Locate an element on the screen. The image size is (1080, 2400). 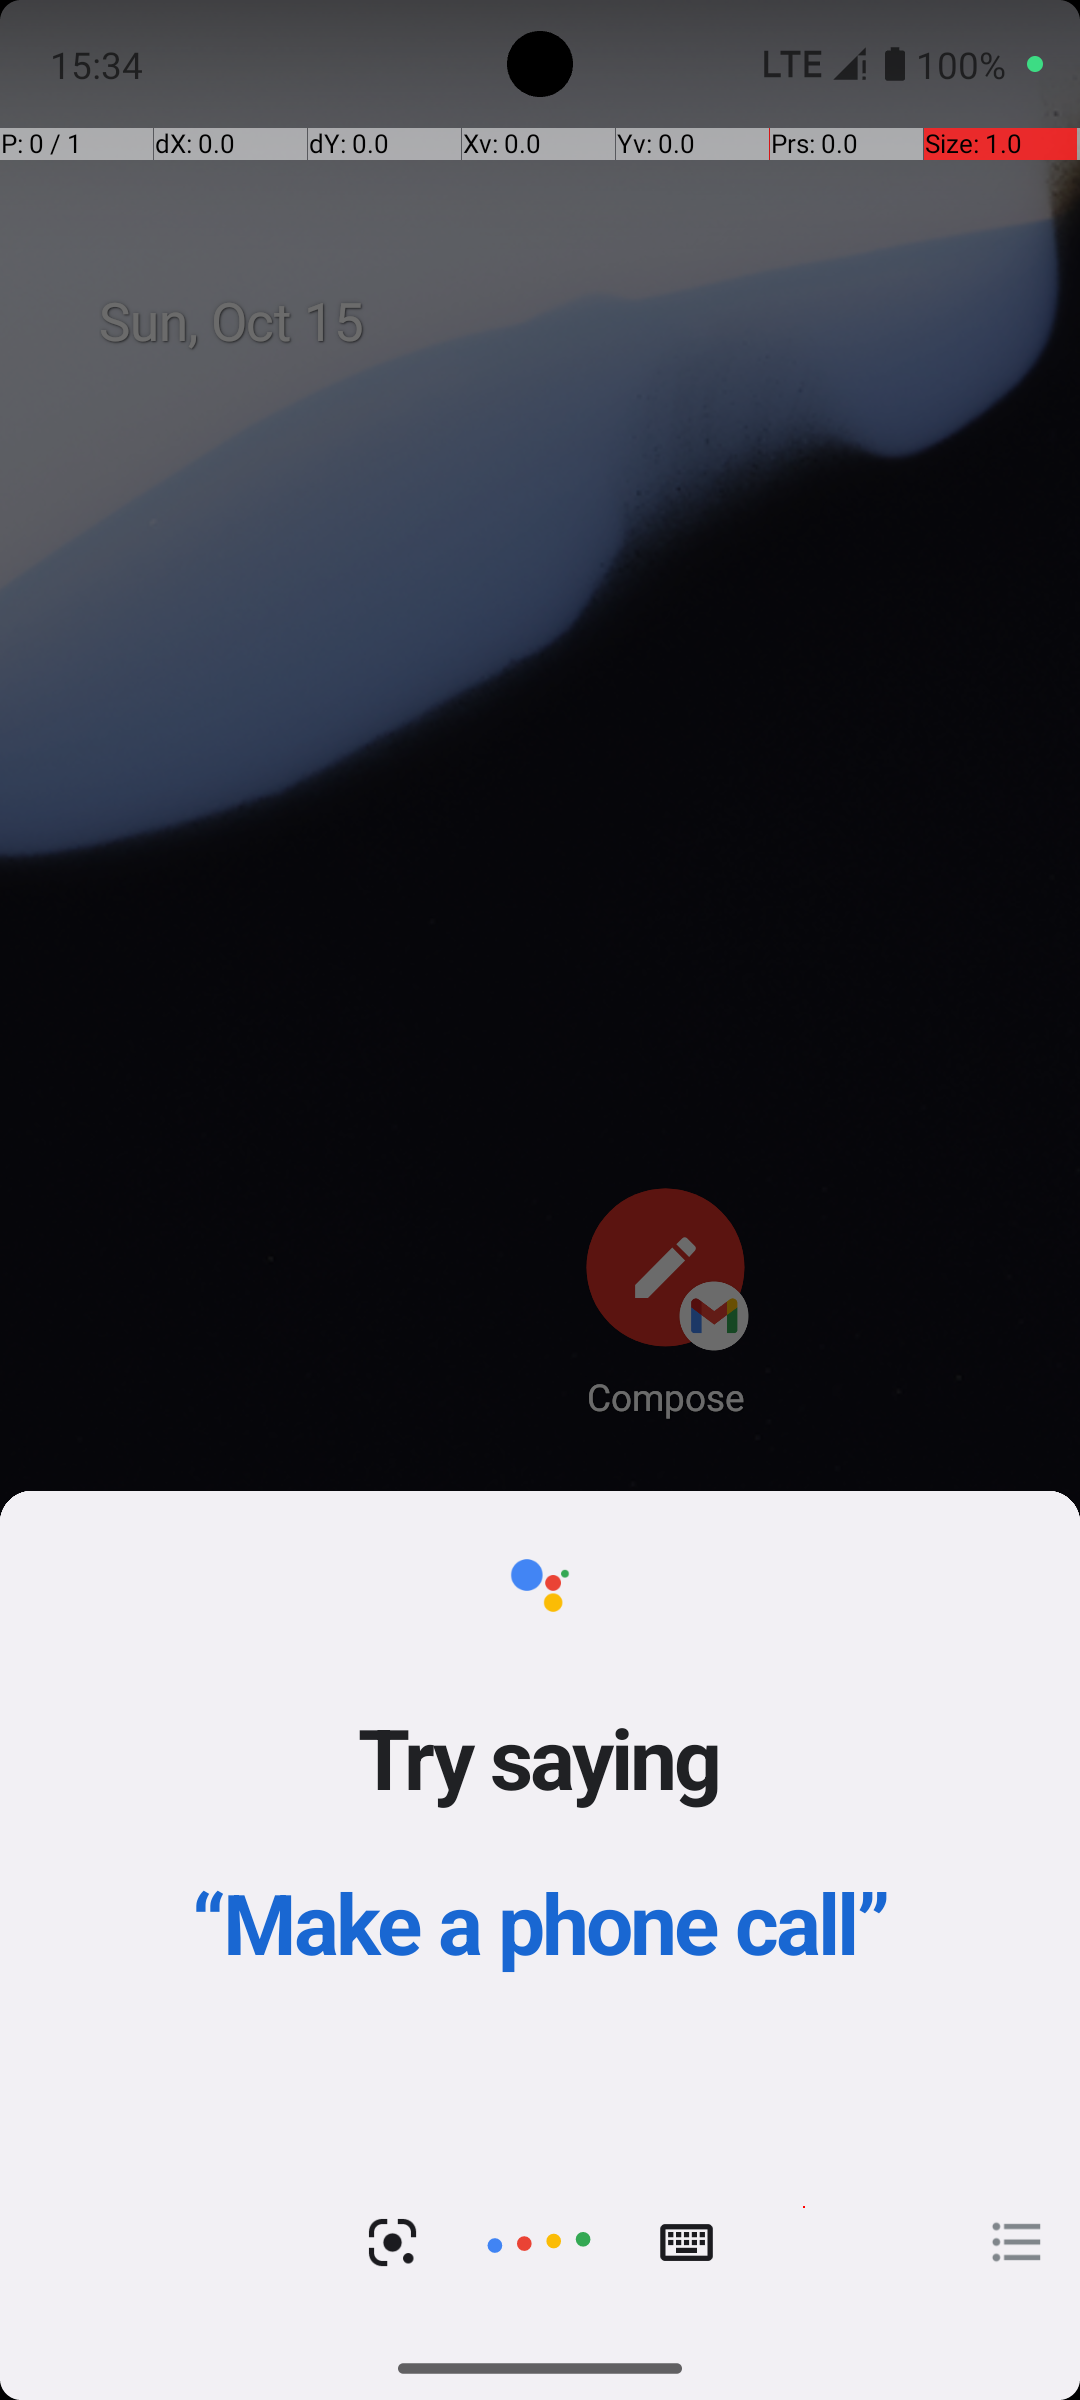
Google Assistant greeting. is located at coordinates (540, 1914).